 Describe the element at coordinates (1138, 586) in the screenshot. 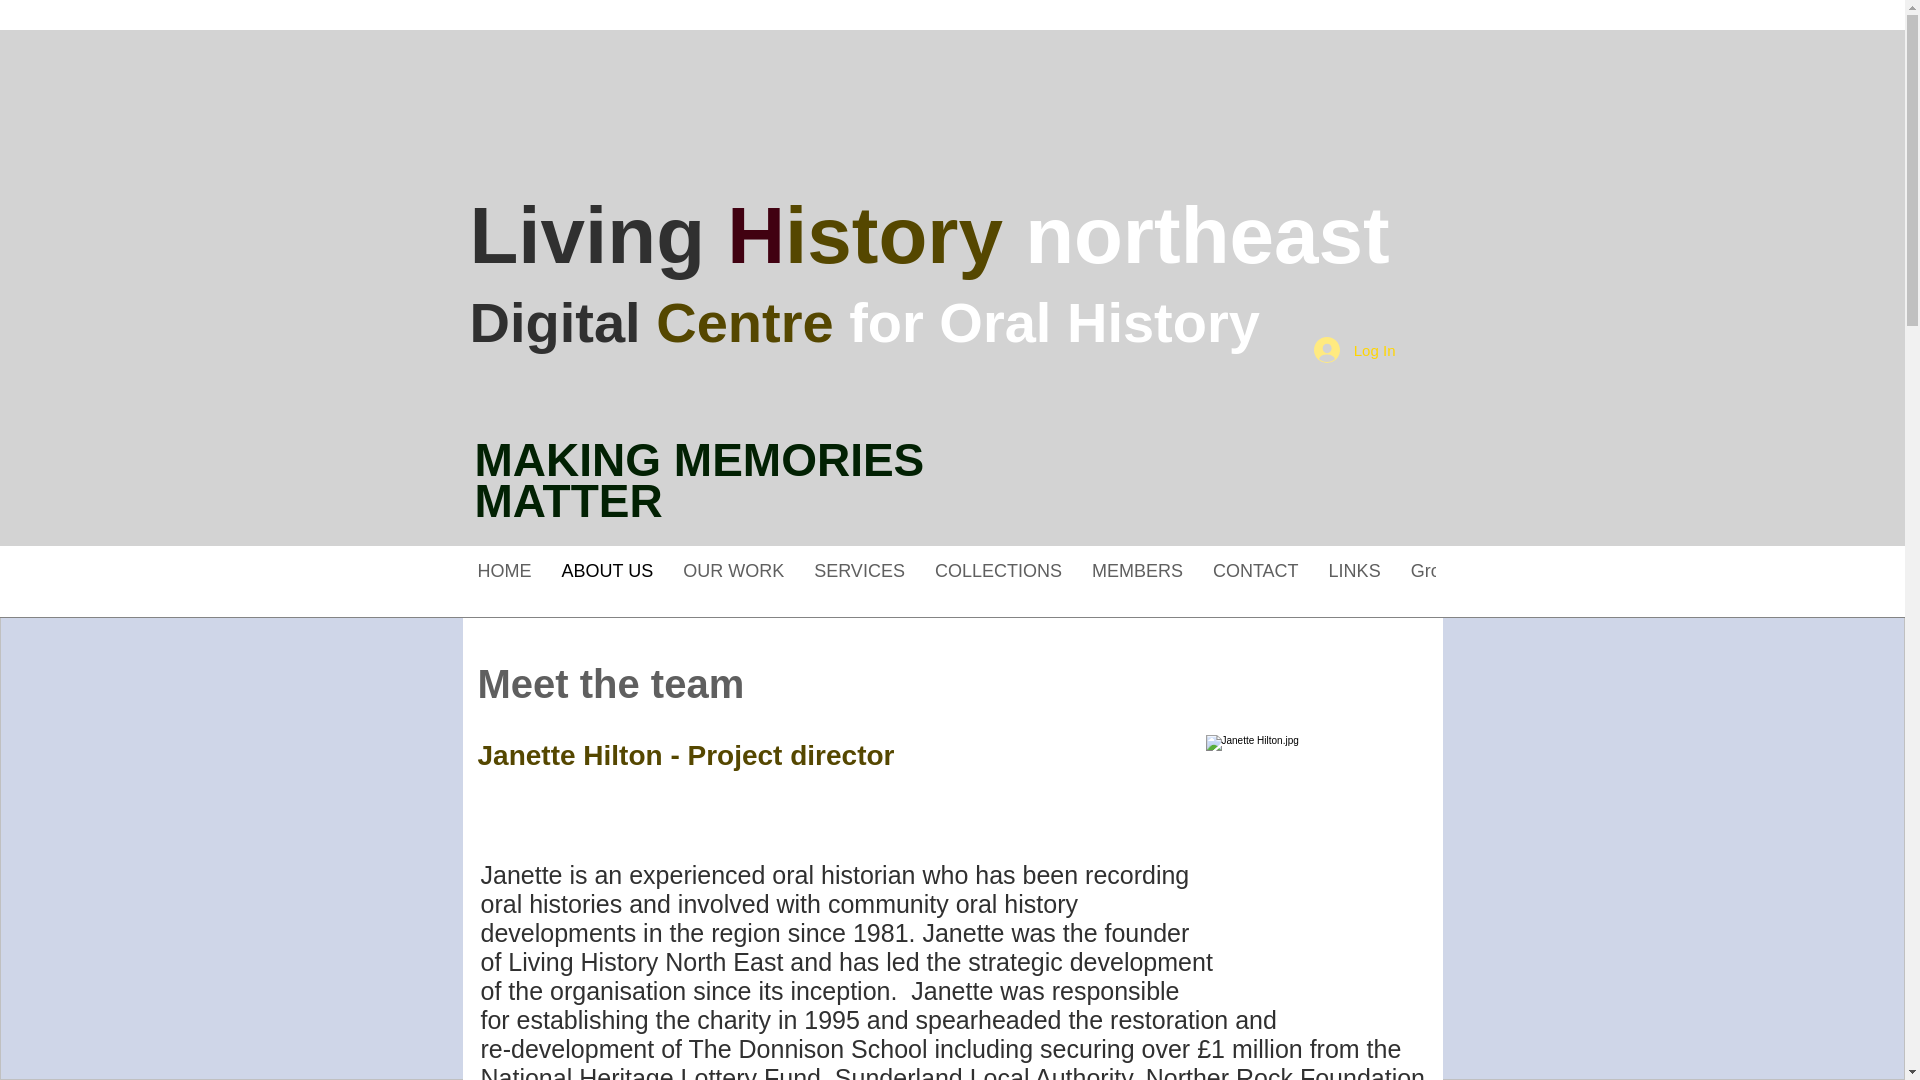

I see `MEMBERS` at that location.